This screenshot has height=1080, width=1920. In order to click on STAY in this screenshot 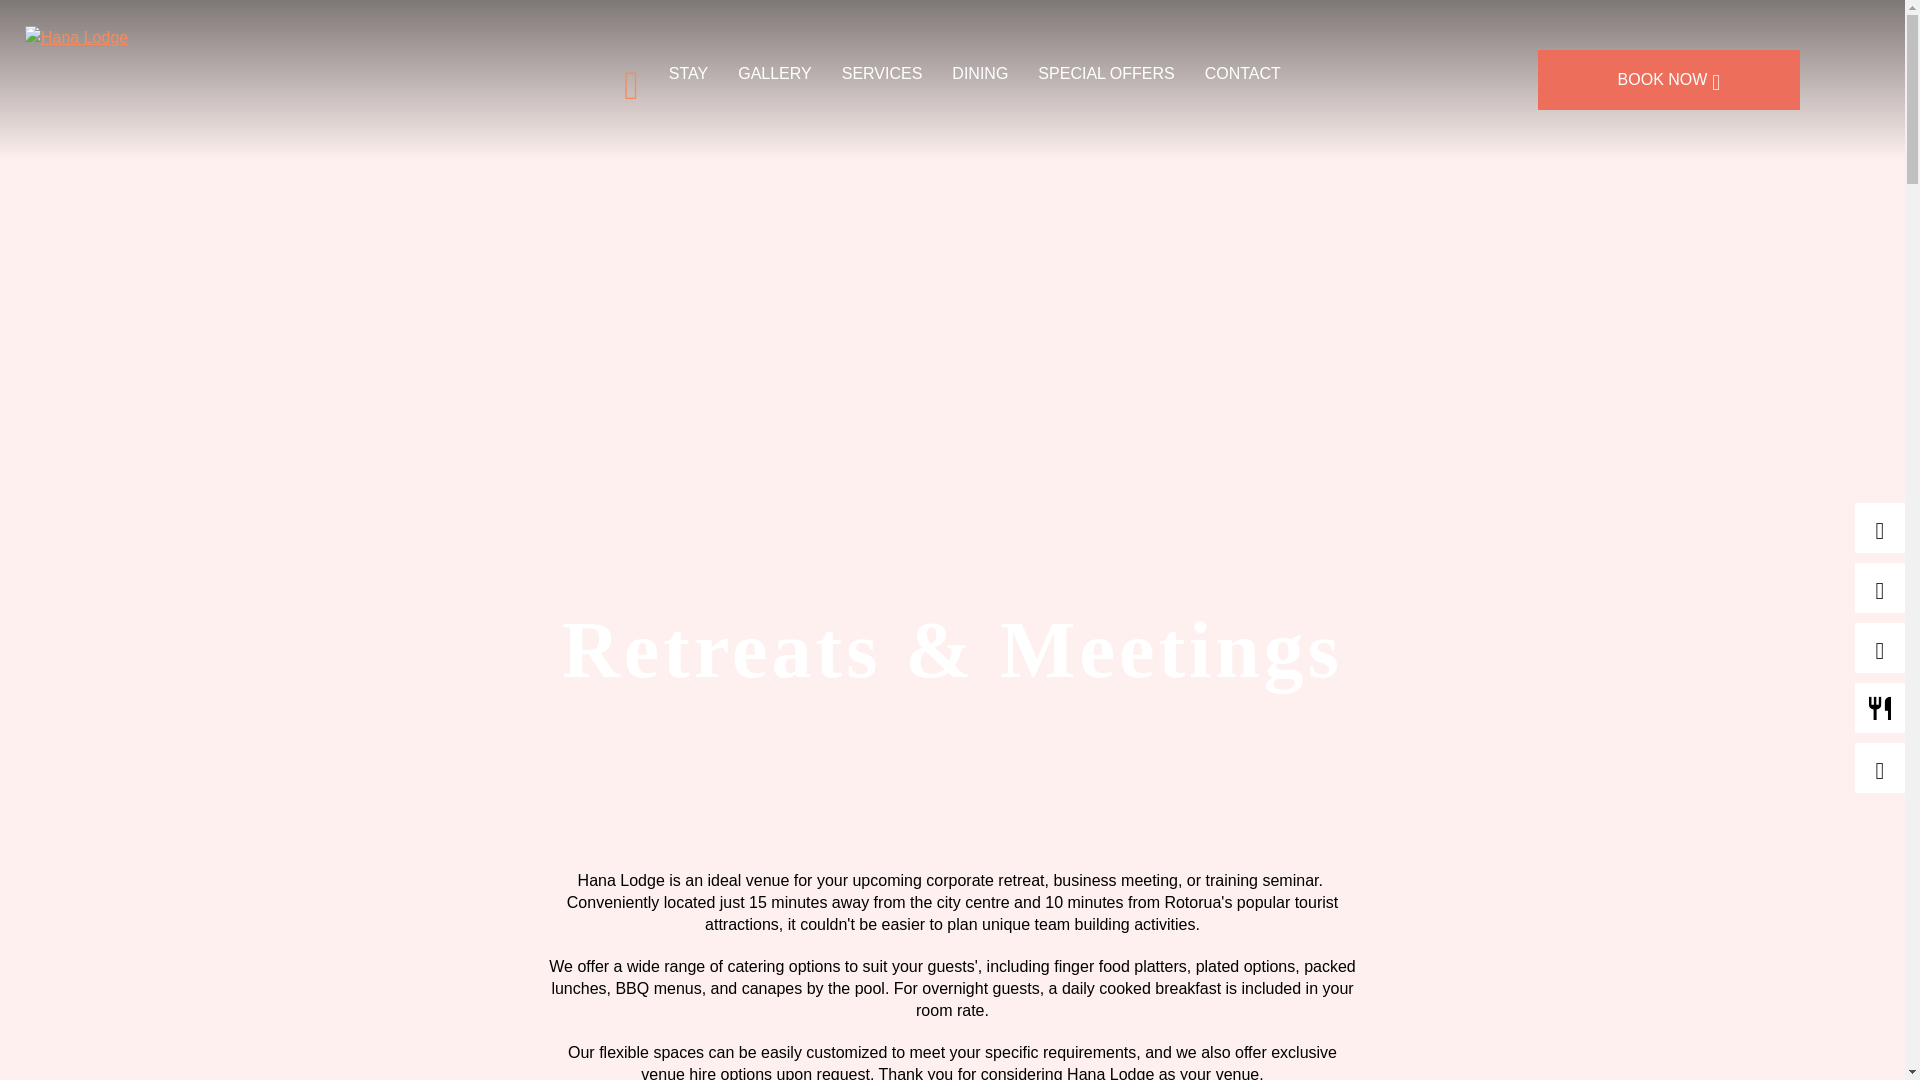, I will do `click(688, 73)`.